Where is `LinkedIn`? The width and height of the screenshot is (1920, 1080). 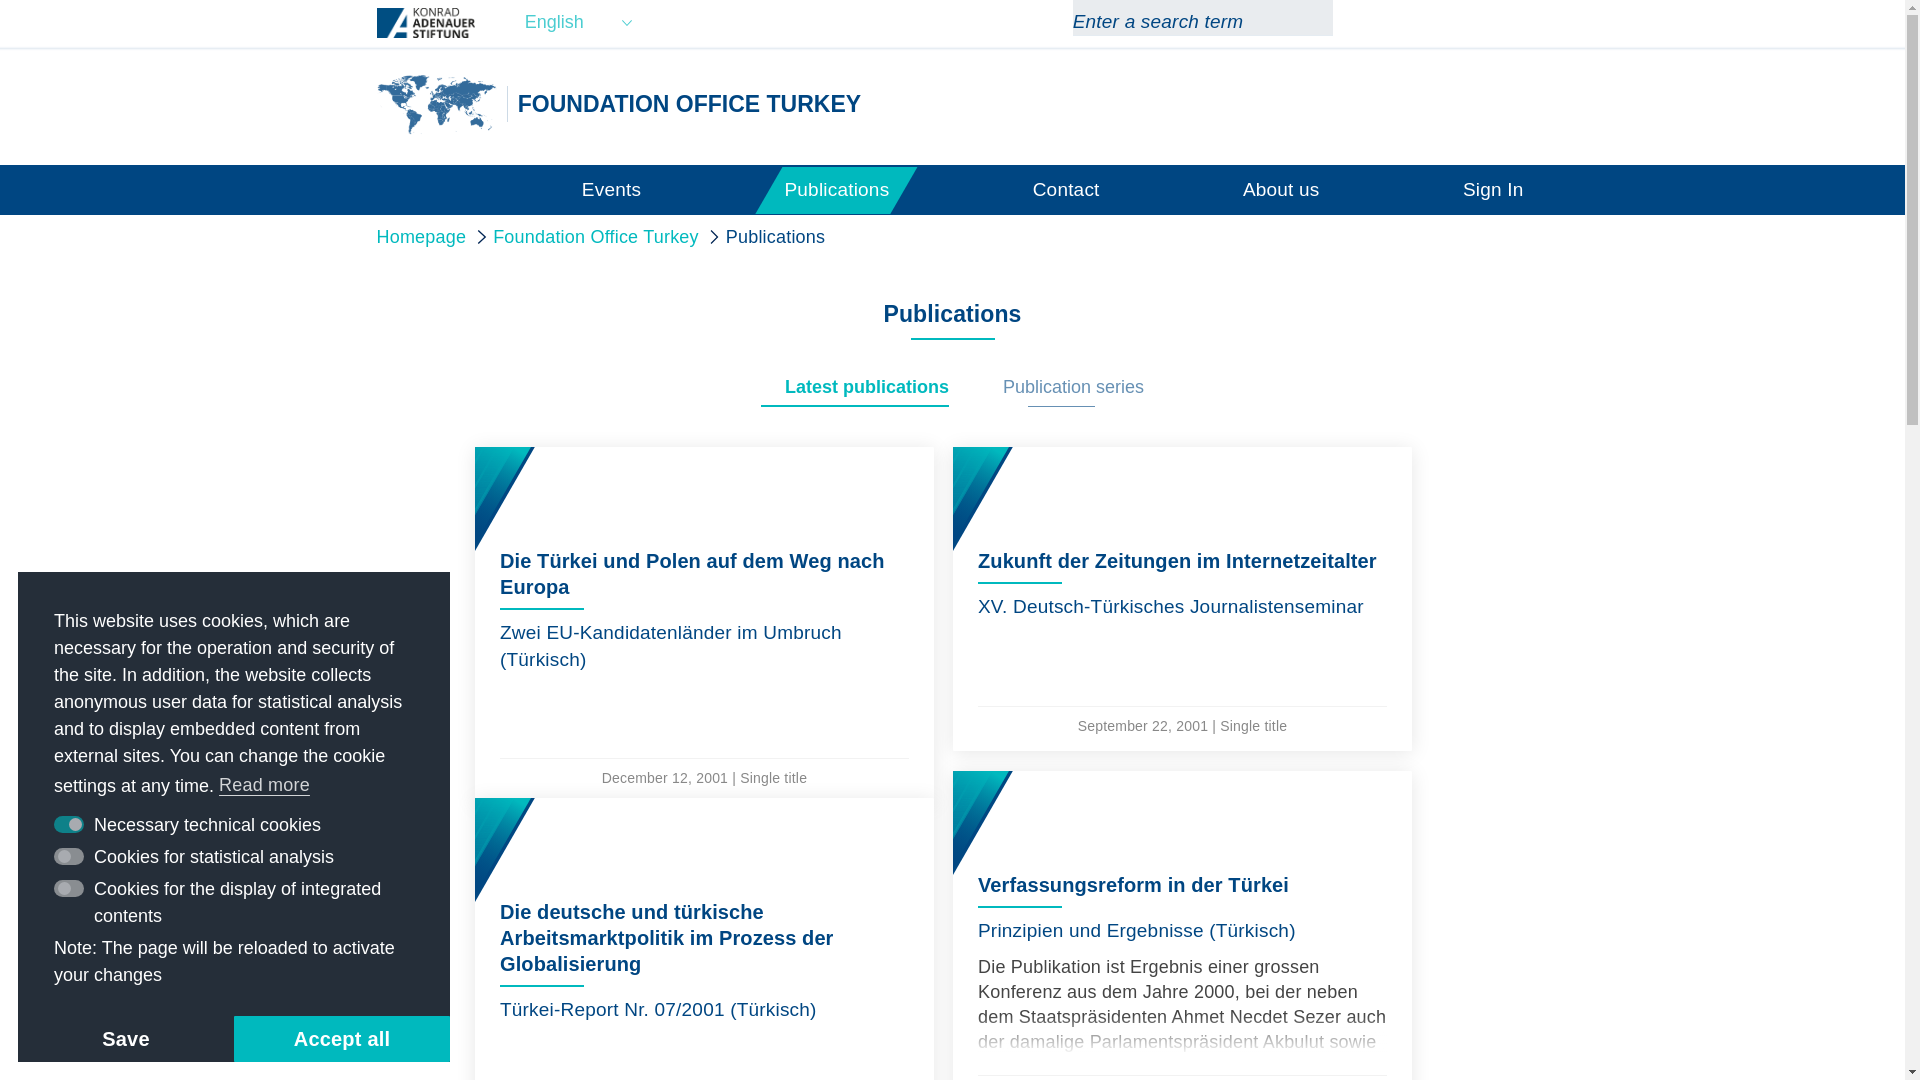
LinkedIn is located at coordinates (1480, 22).